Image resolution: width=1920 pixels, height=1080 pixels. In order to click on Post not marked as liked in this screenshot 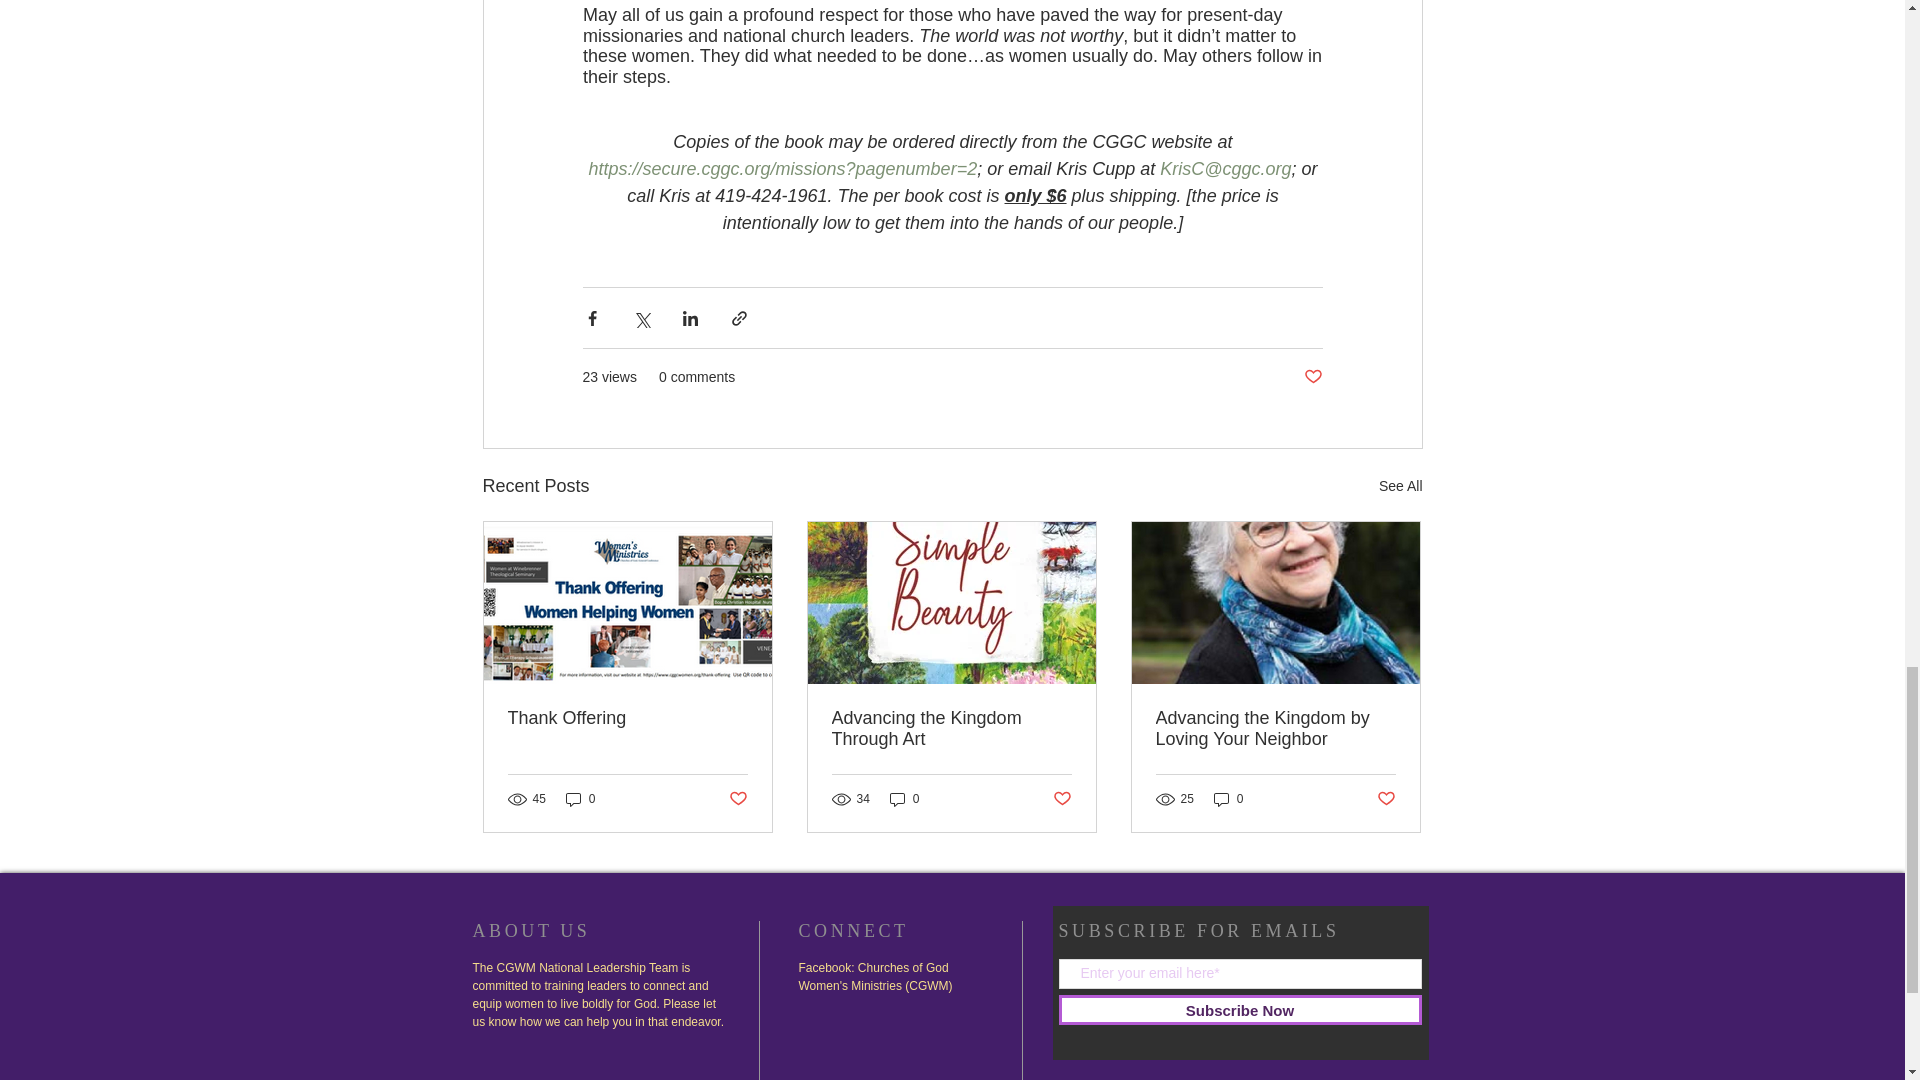, I will do `click(1312, 377)`.